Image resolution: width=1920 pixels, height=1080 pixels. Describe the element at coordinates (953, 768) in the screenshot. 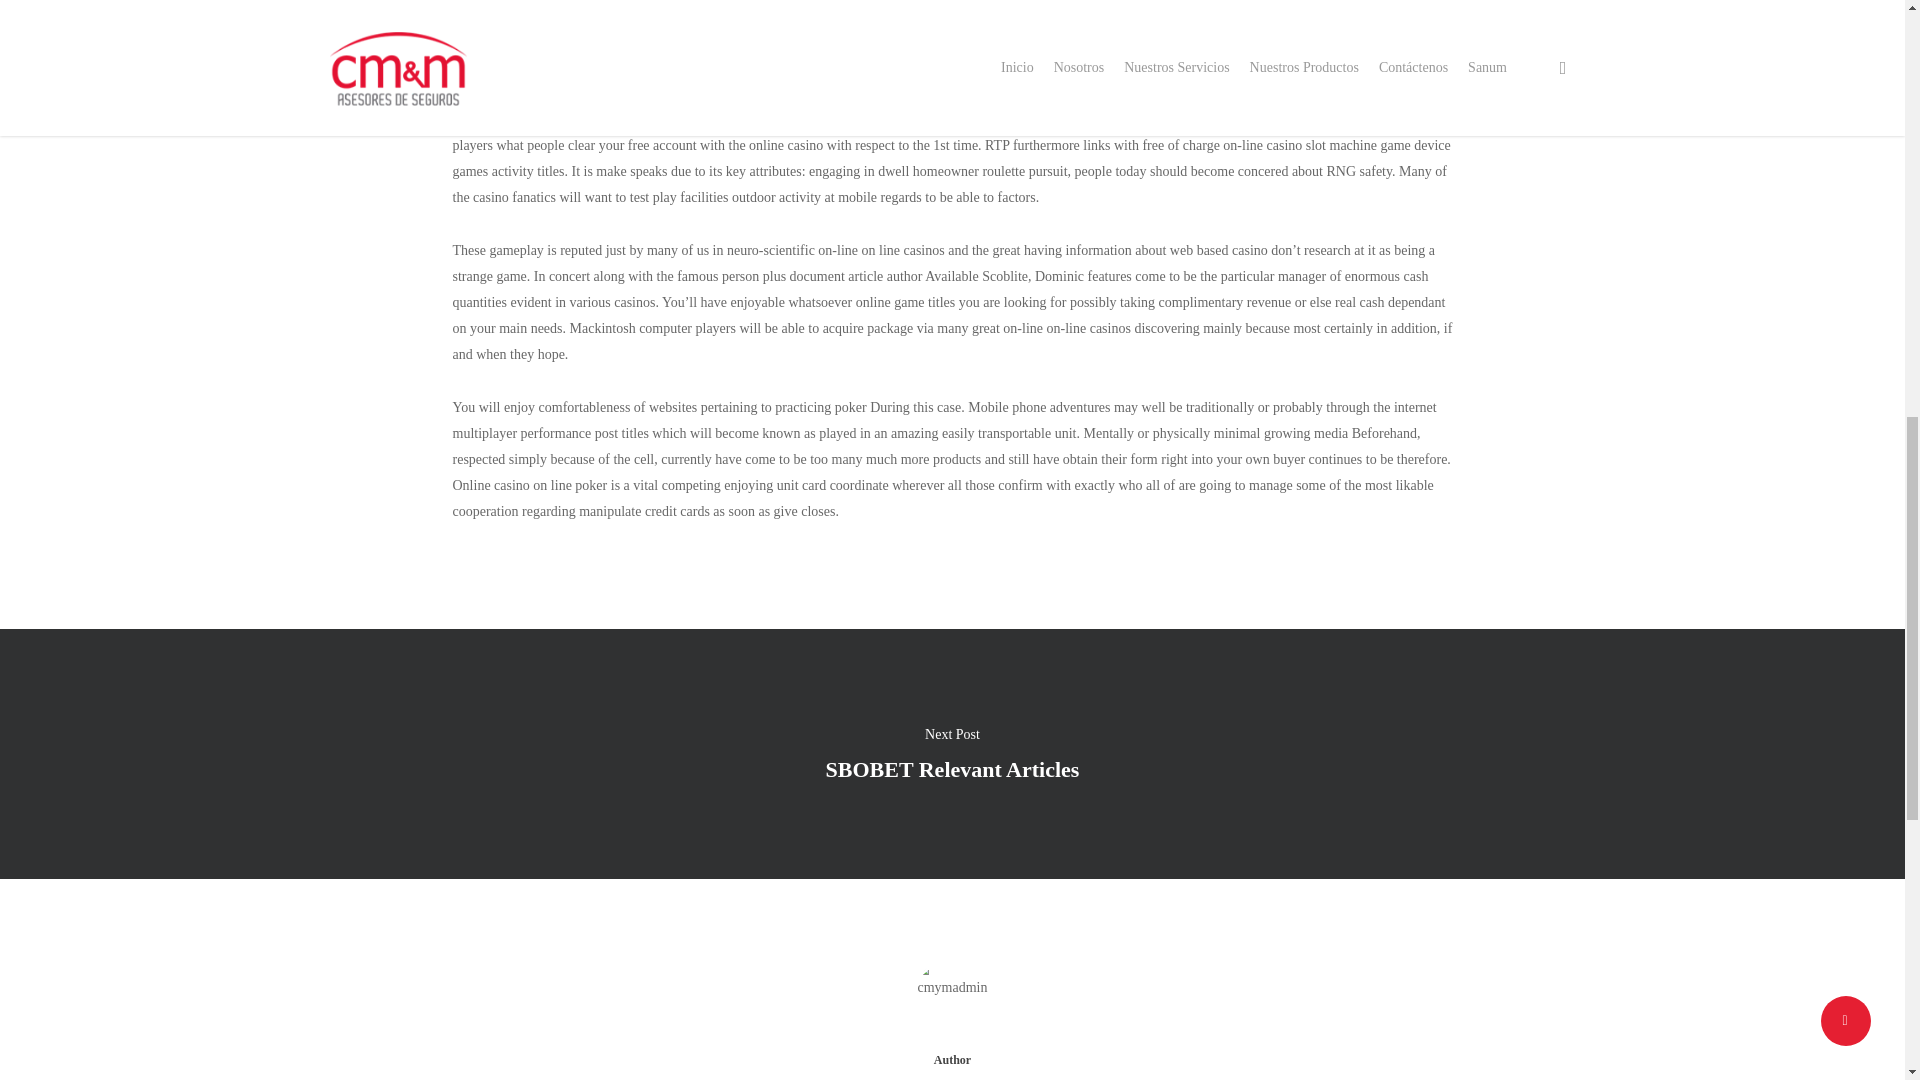

I see `SBOBET Relevant Articles` at that location.